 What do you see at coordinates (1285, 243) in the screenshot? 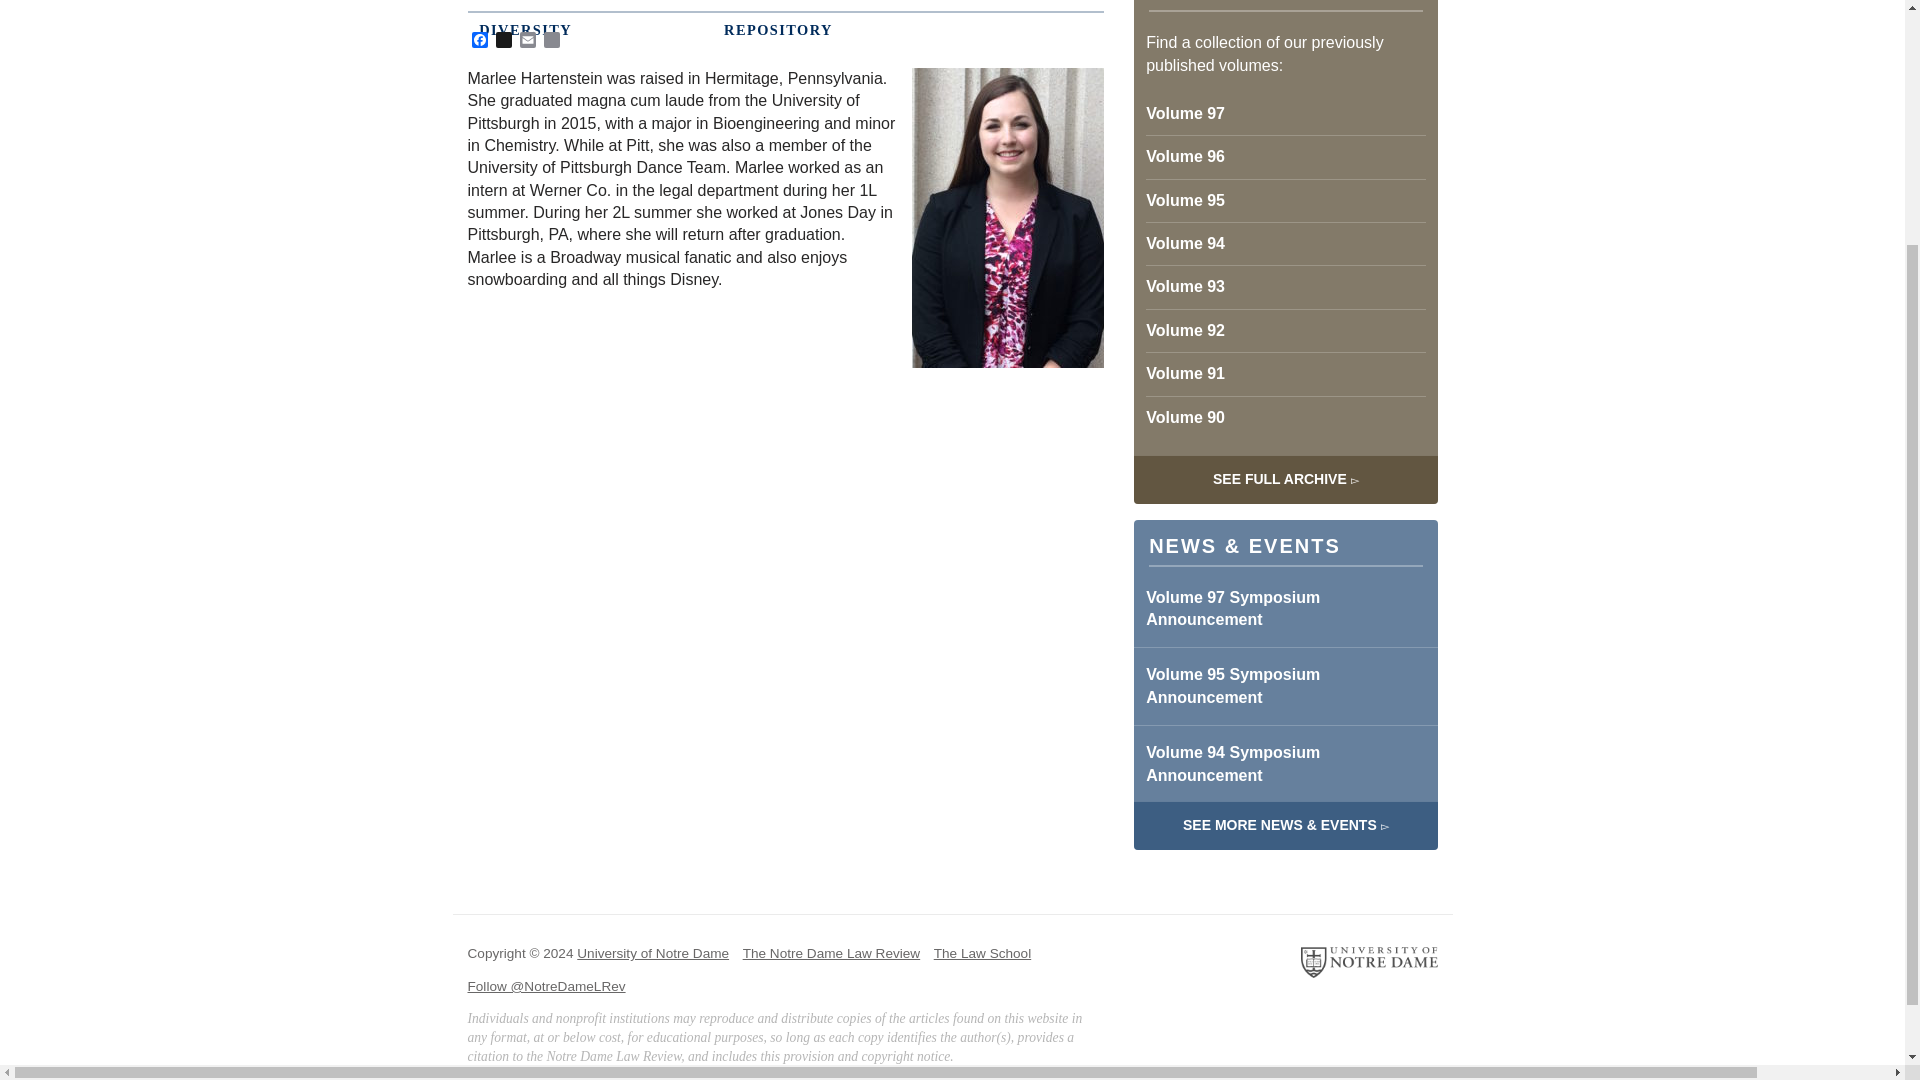
I see `Volume 94` at bounding box center [1285, 243].